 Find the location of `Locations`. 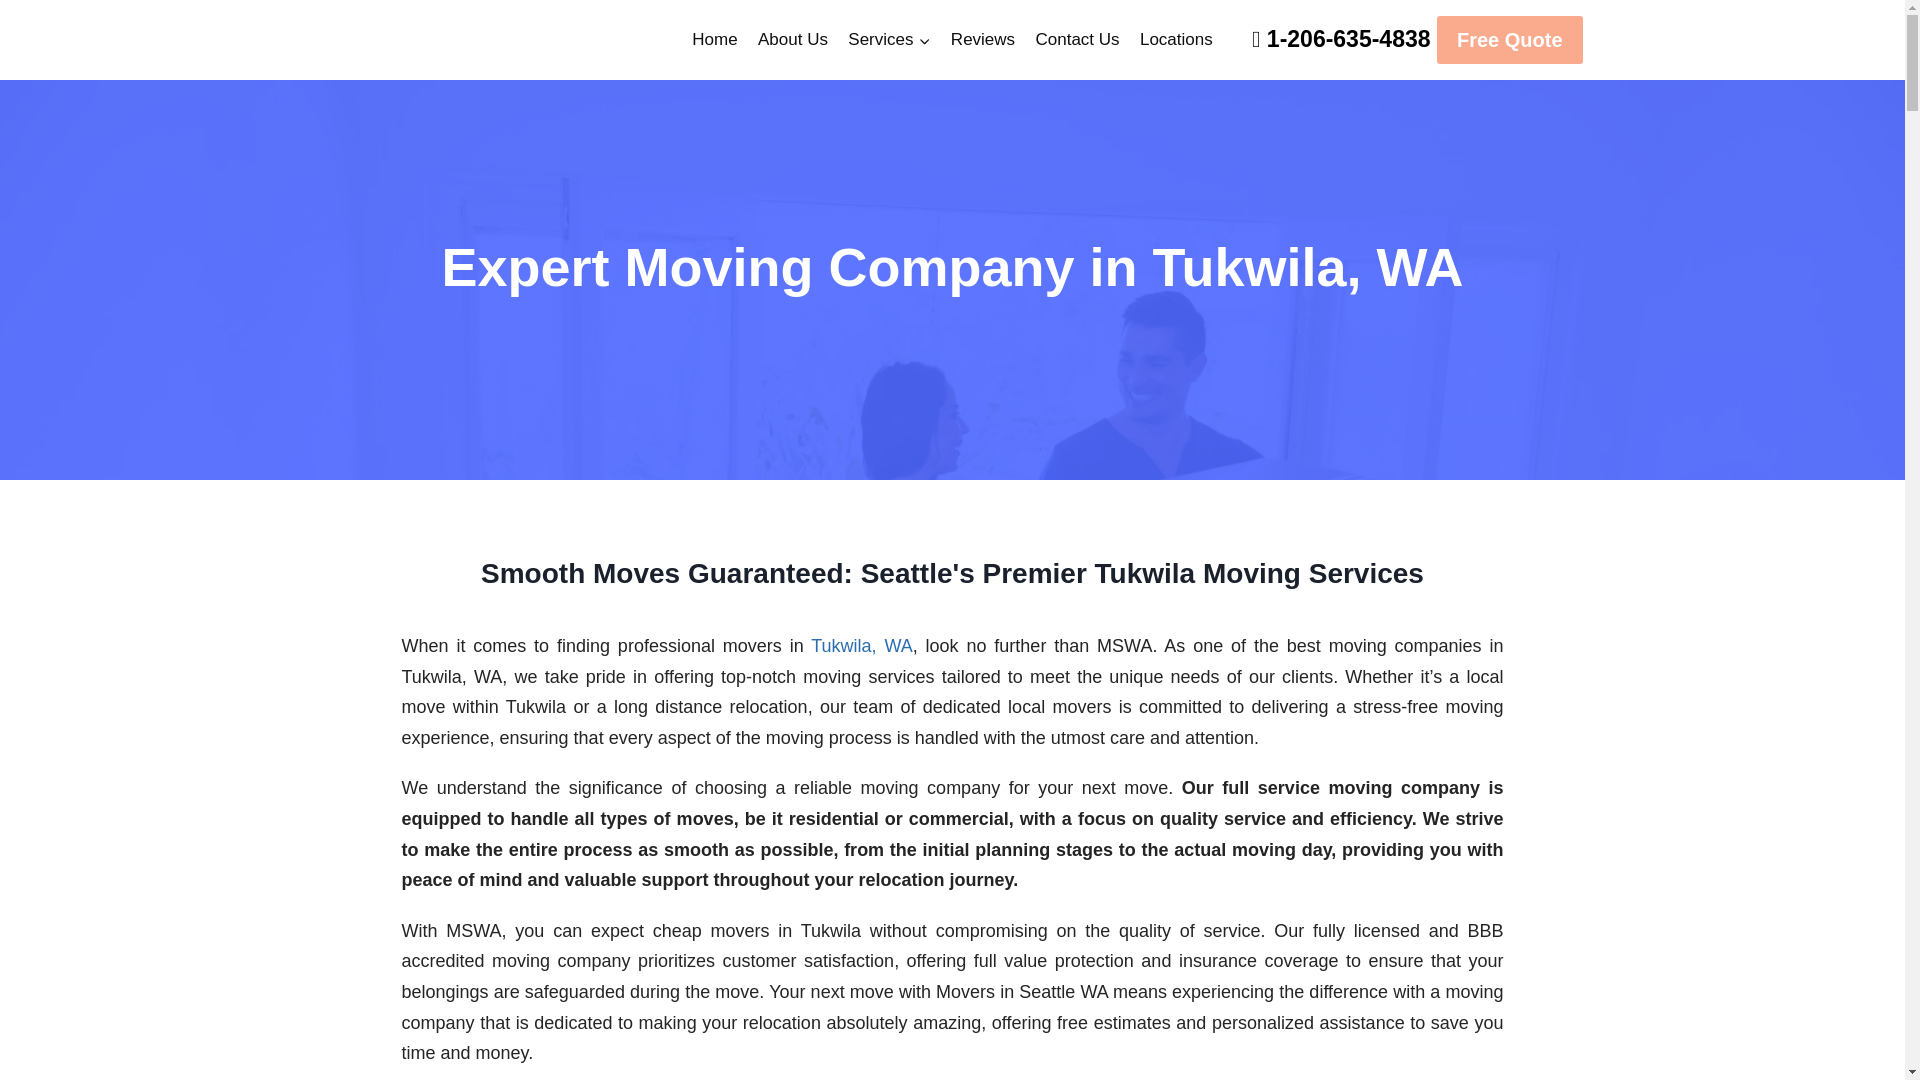

Locations is located at coordinates (1176, 40).